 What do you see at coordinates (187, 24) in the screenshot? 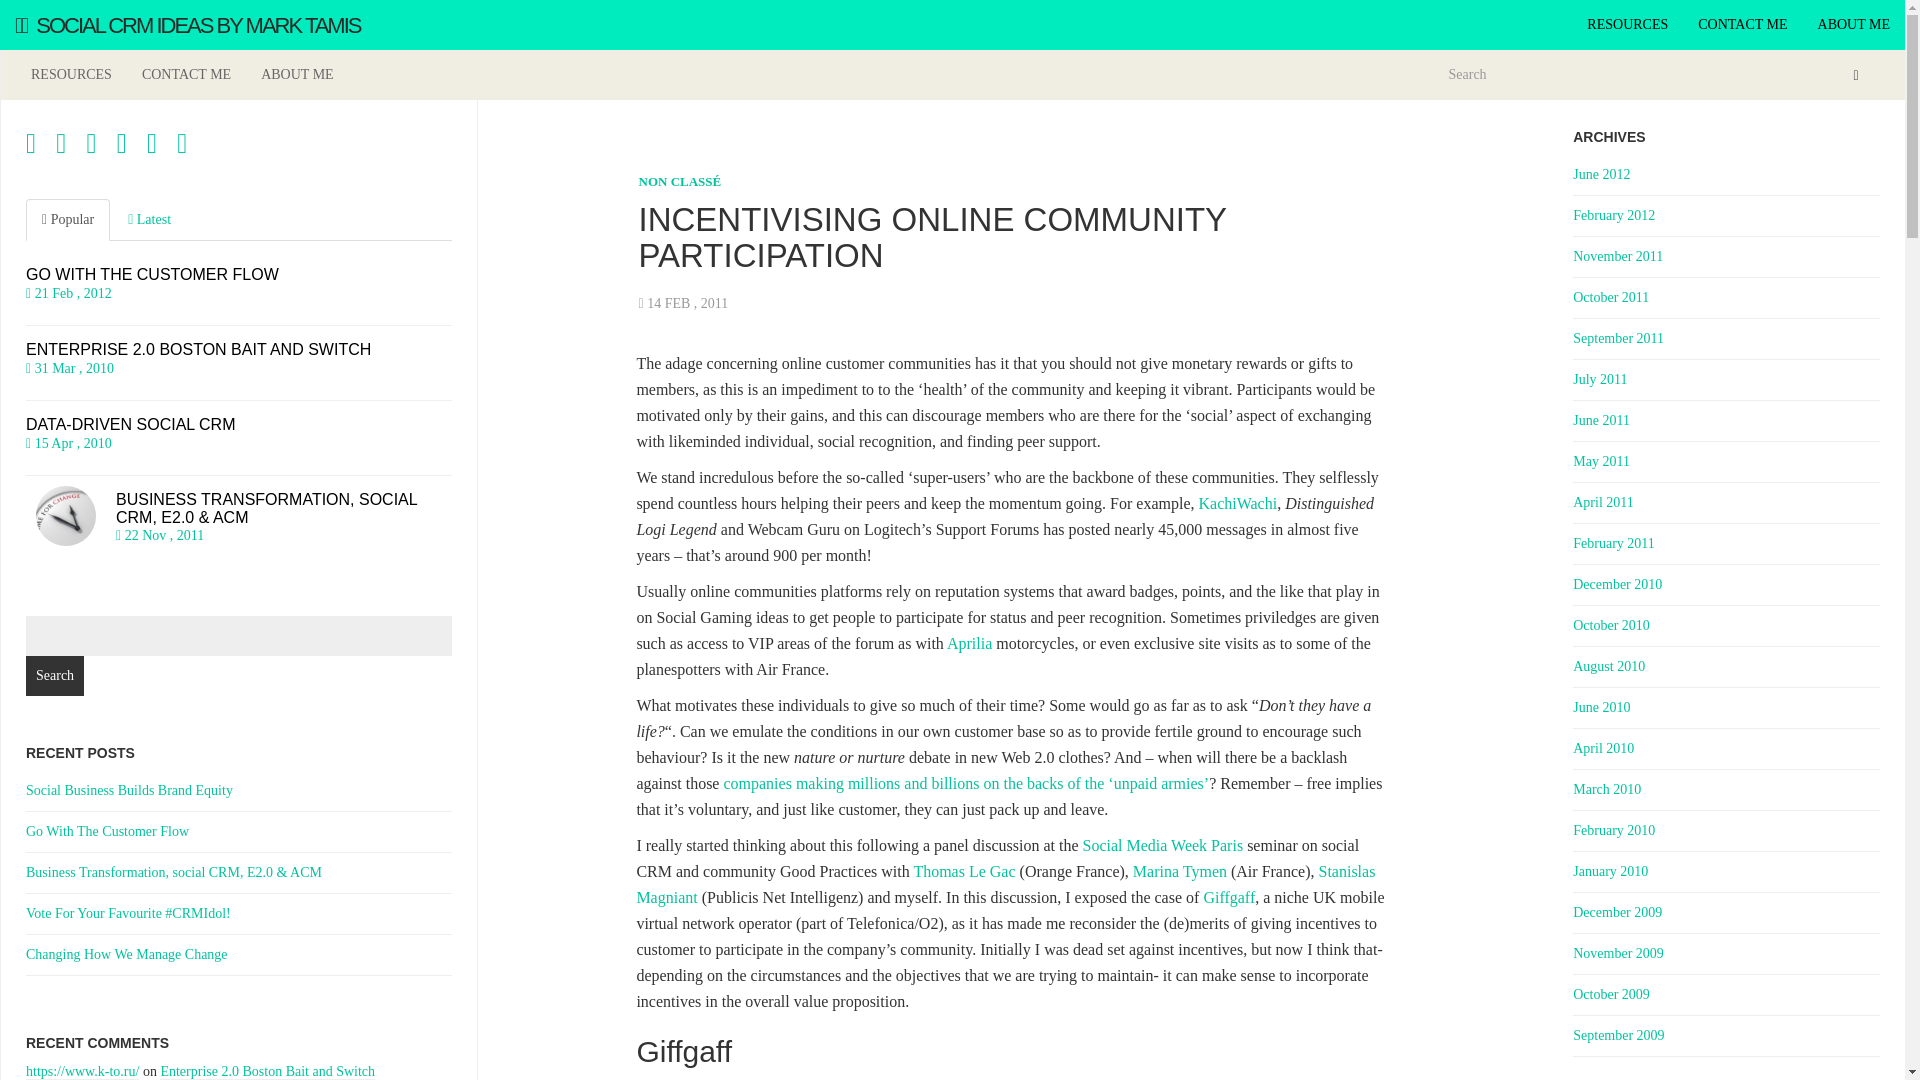
I see `SOCIAL CRM IDEAS BY MARK TAMIS` at bounding box center [187, 24].